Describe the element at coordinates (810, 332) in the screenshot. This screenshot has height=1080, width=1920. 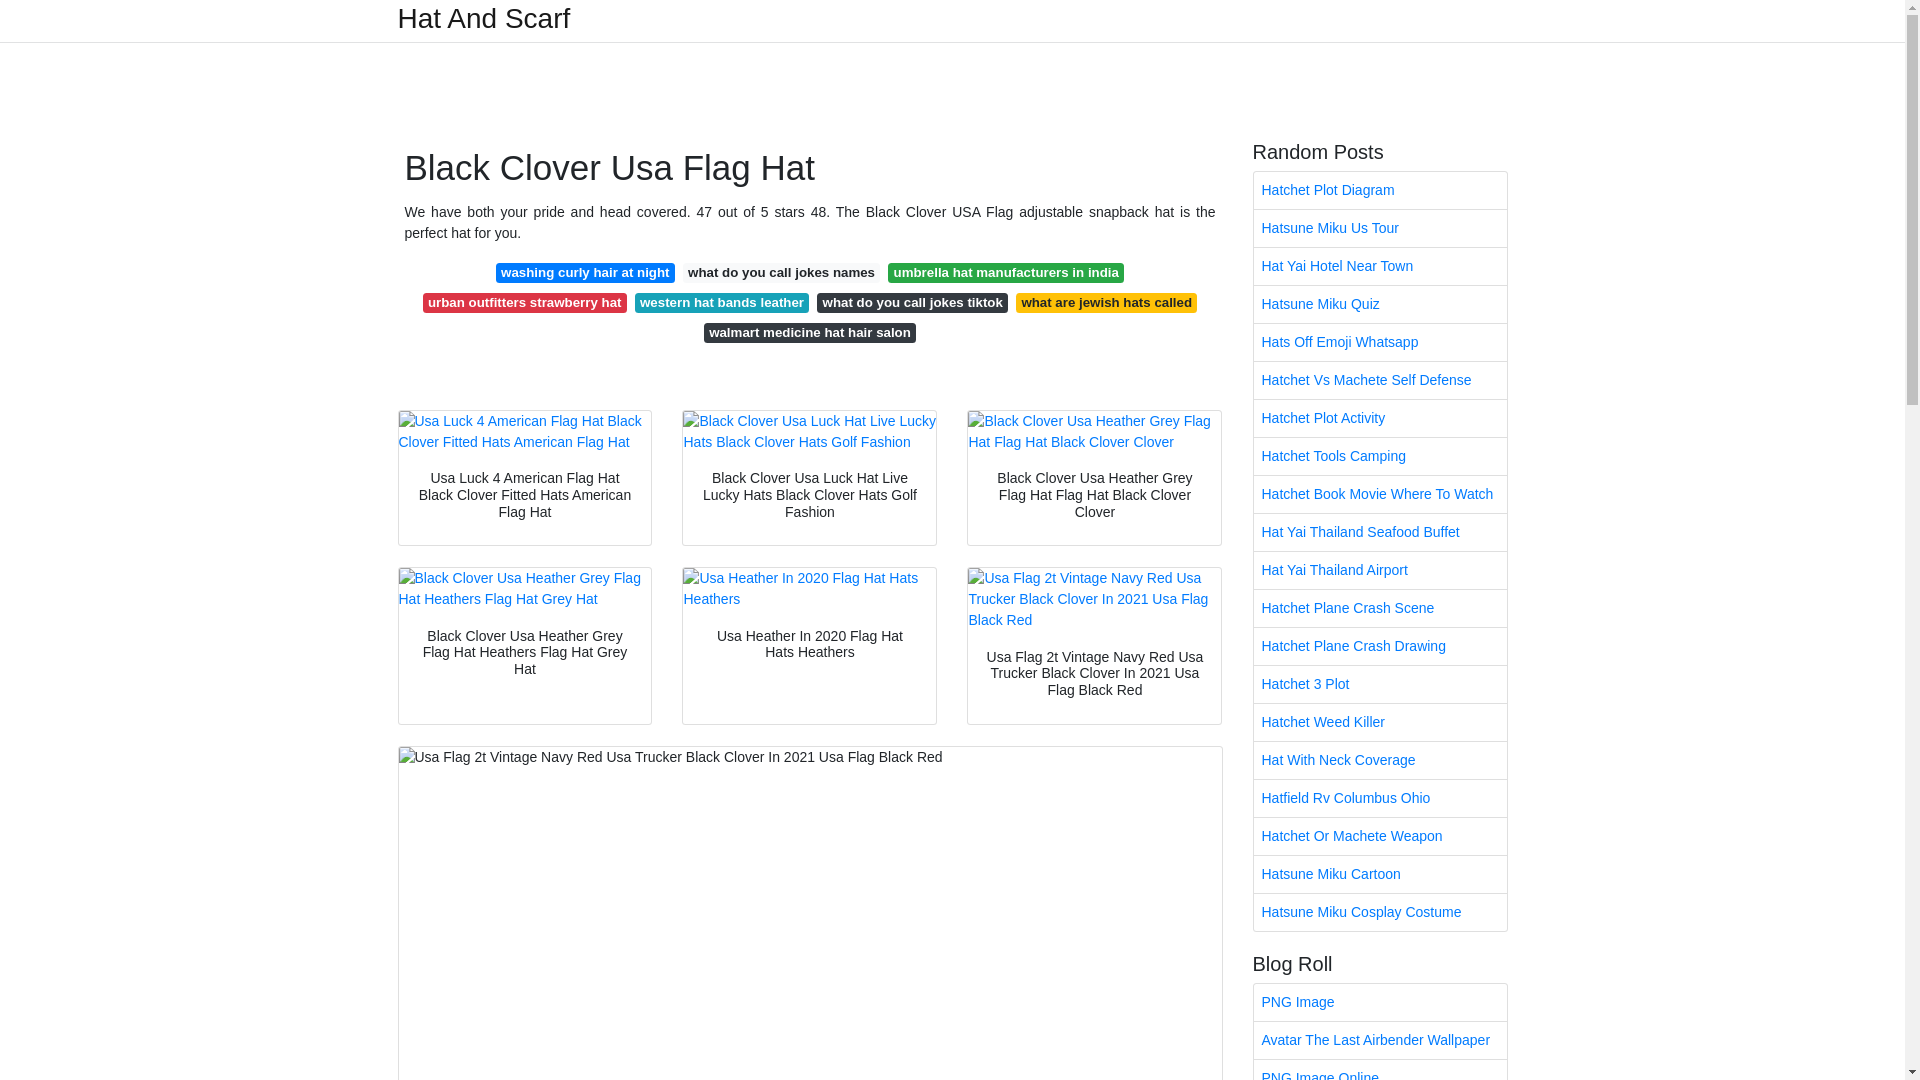
I see `walmart medicine hat hair salon` at that location.